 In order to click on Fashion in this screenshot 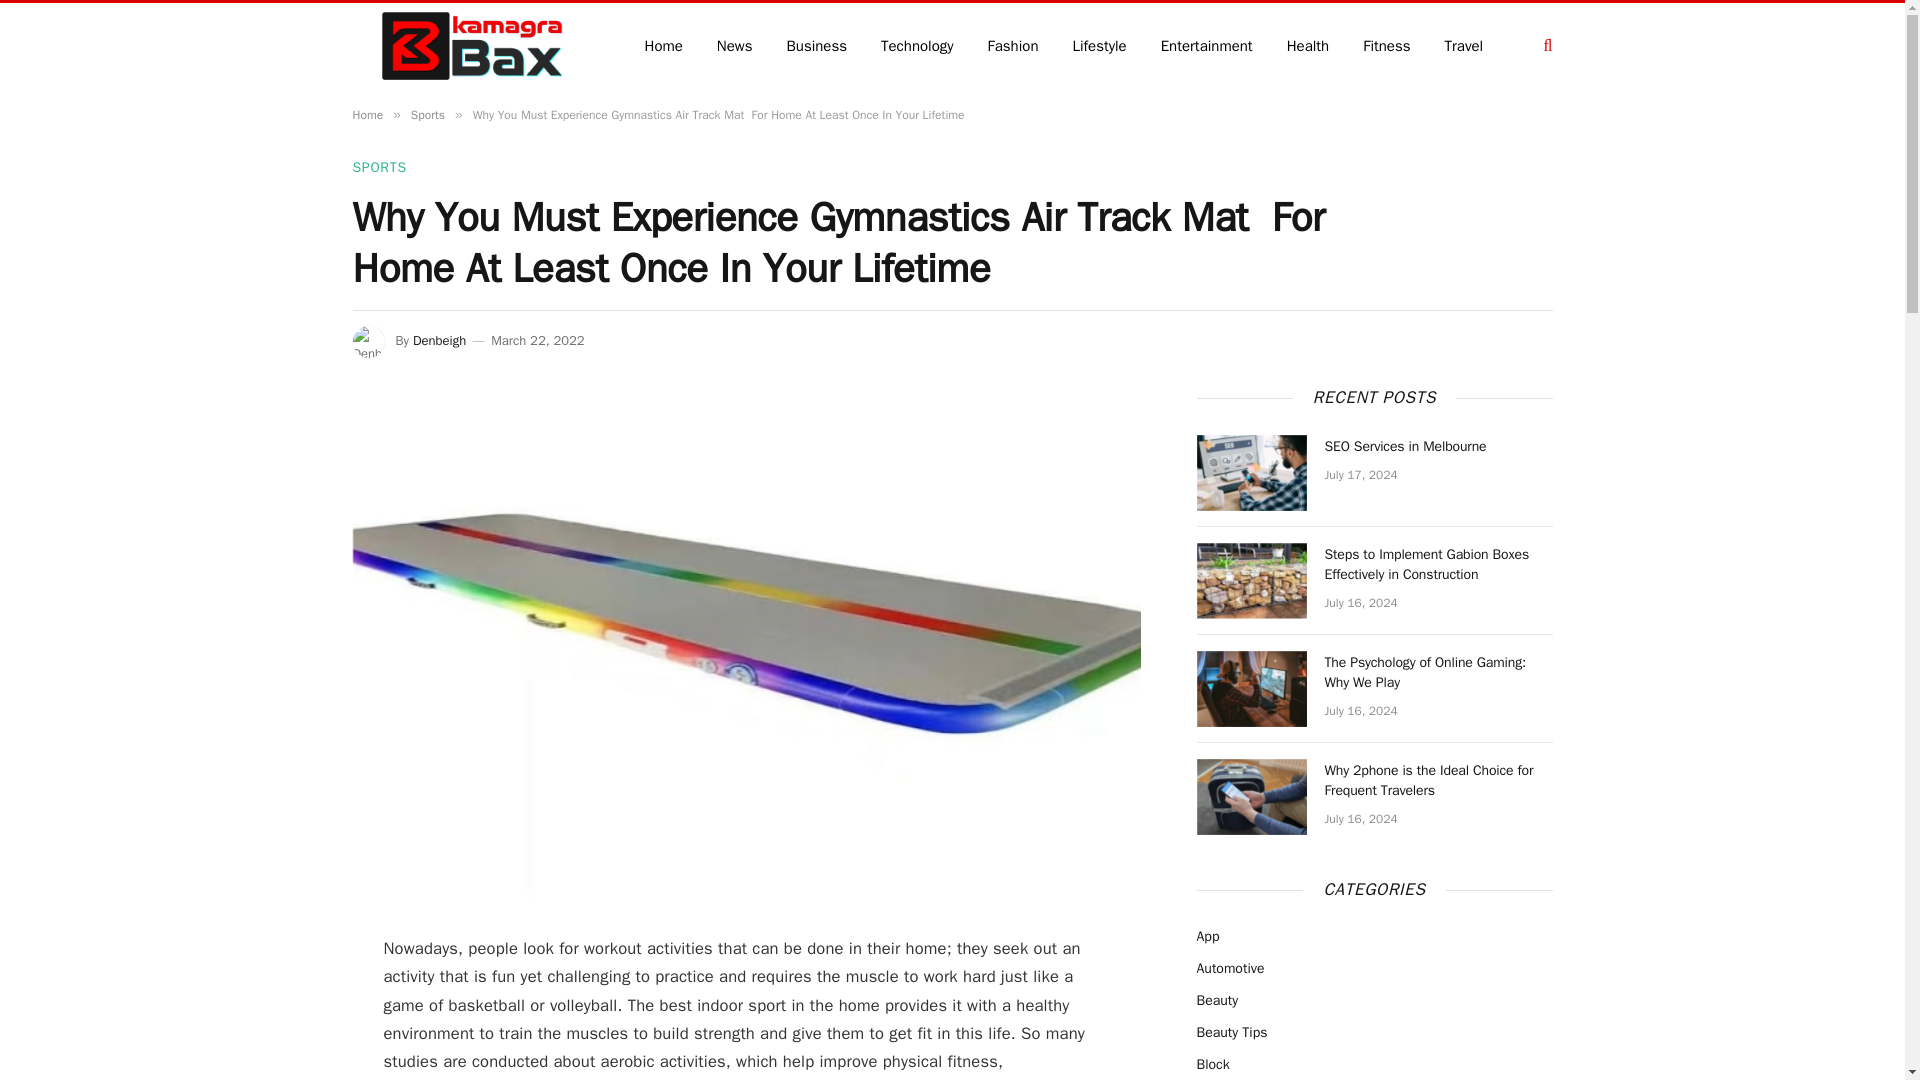, I will do `click(1014, 45)`.